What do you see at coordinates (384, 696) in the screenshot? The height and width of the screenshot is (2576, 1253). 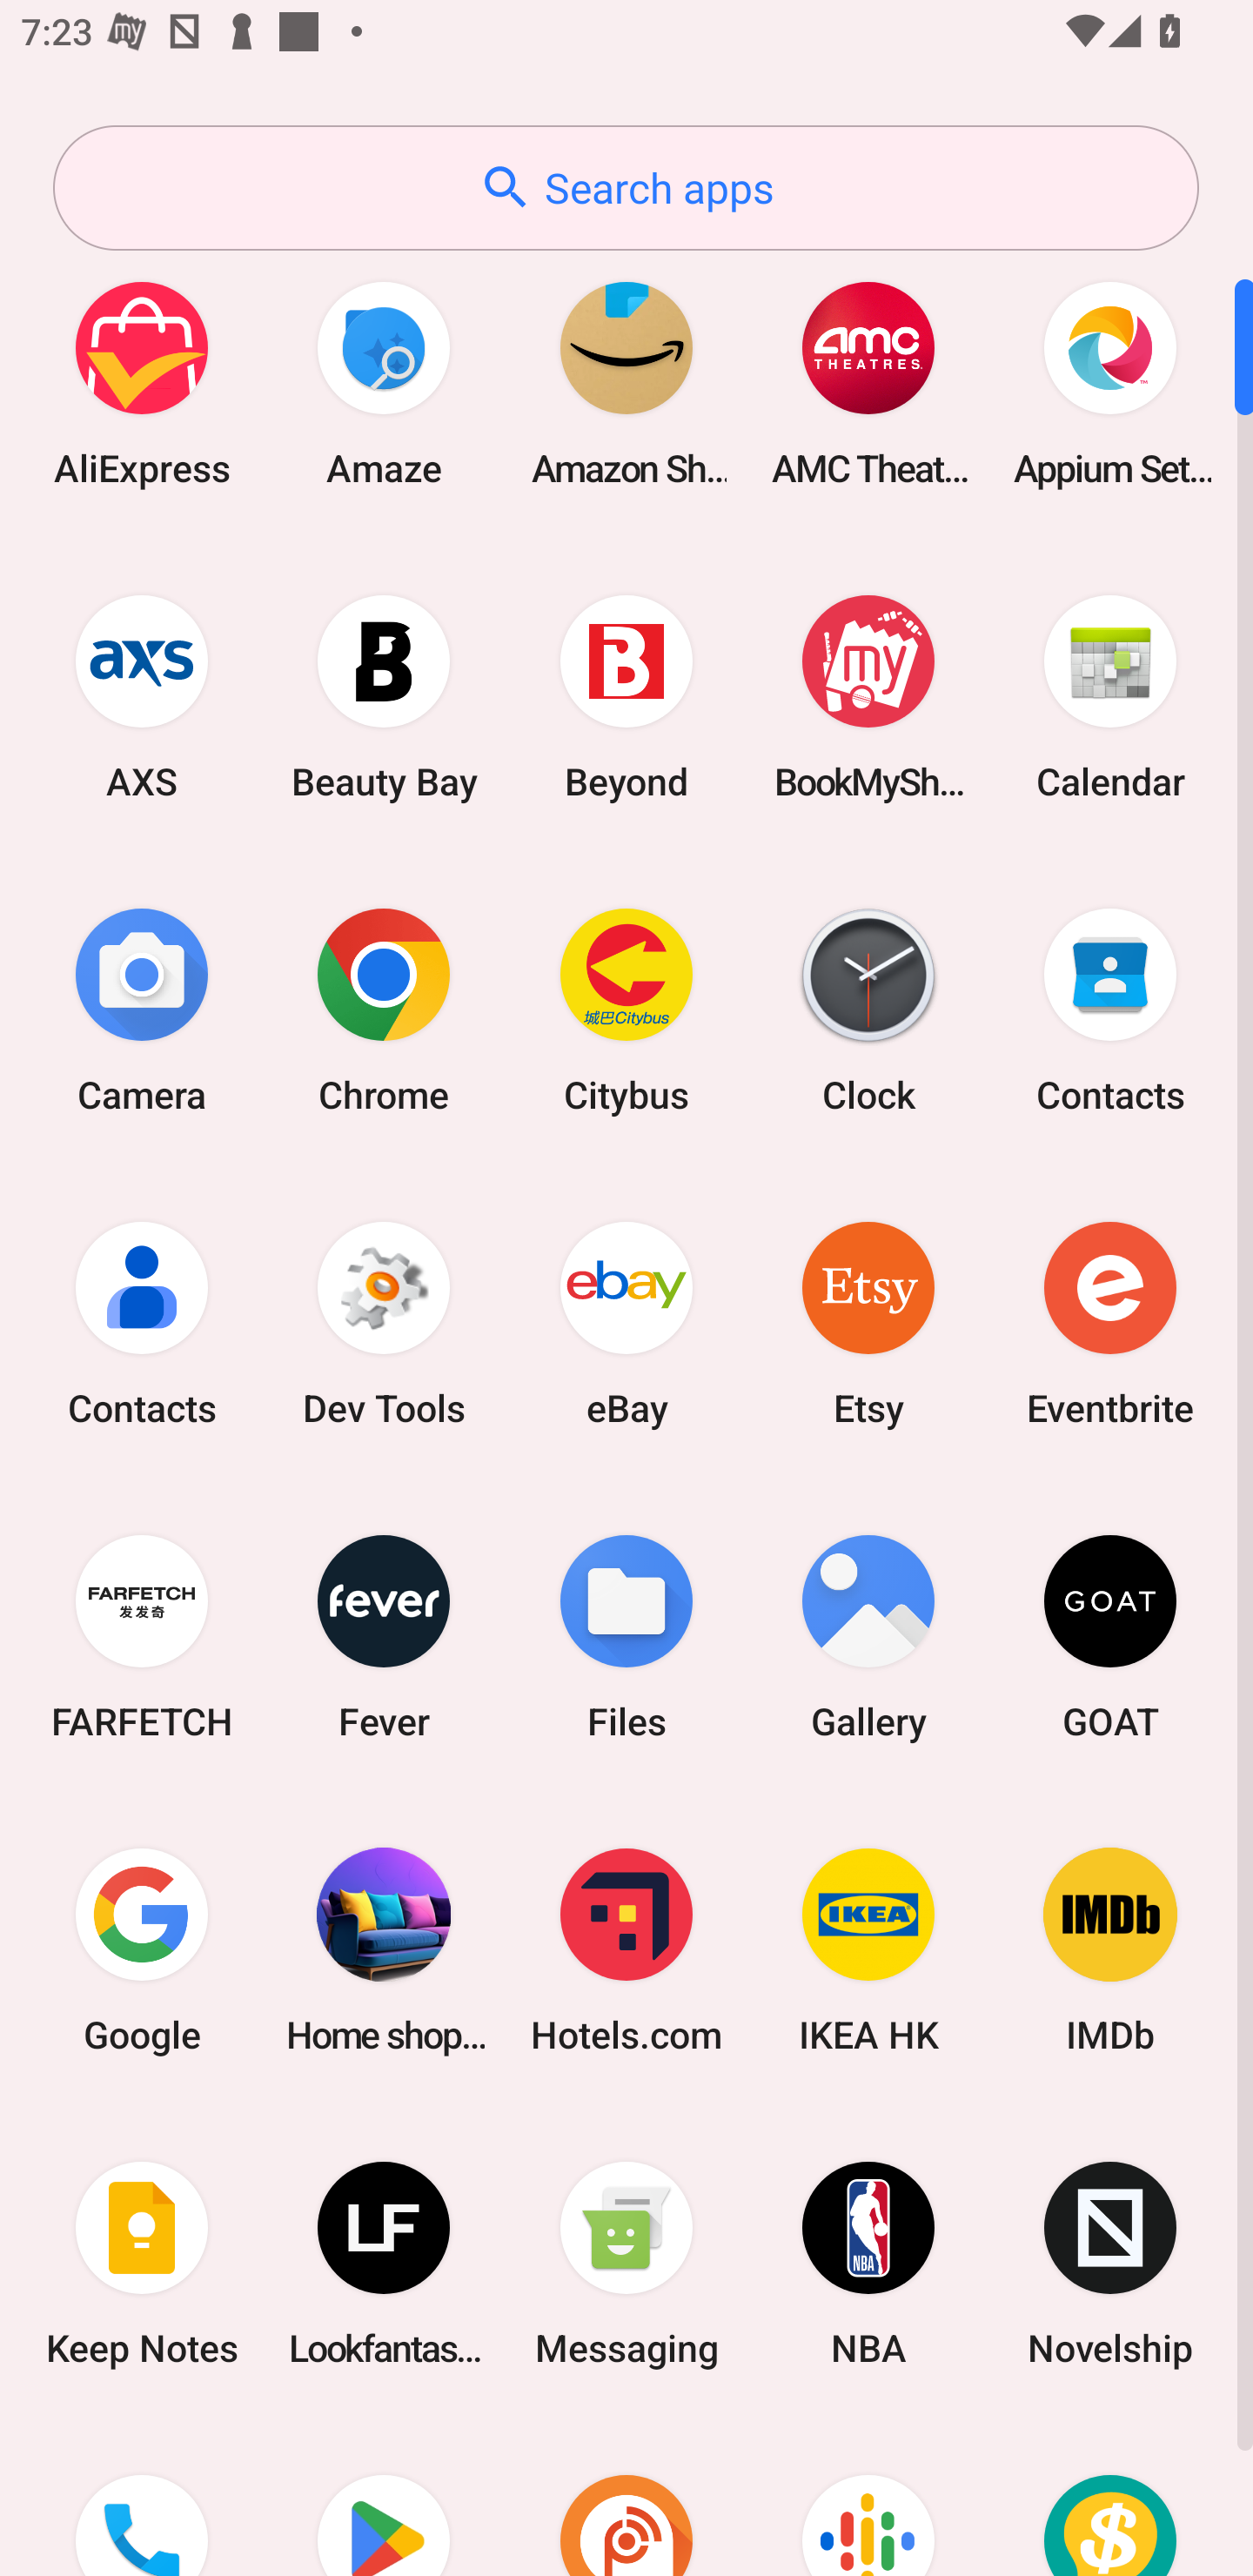 I see `Beauty Bay` at bounding box center [384, 696].